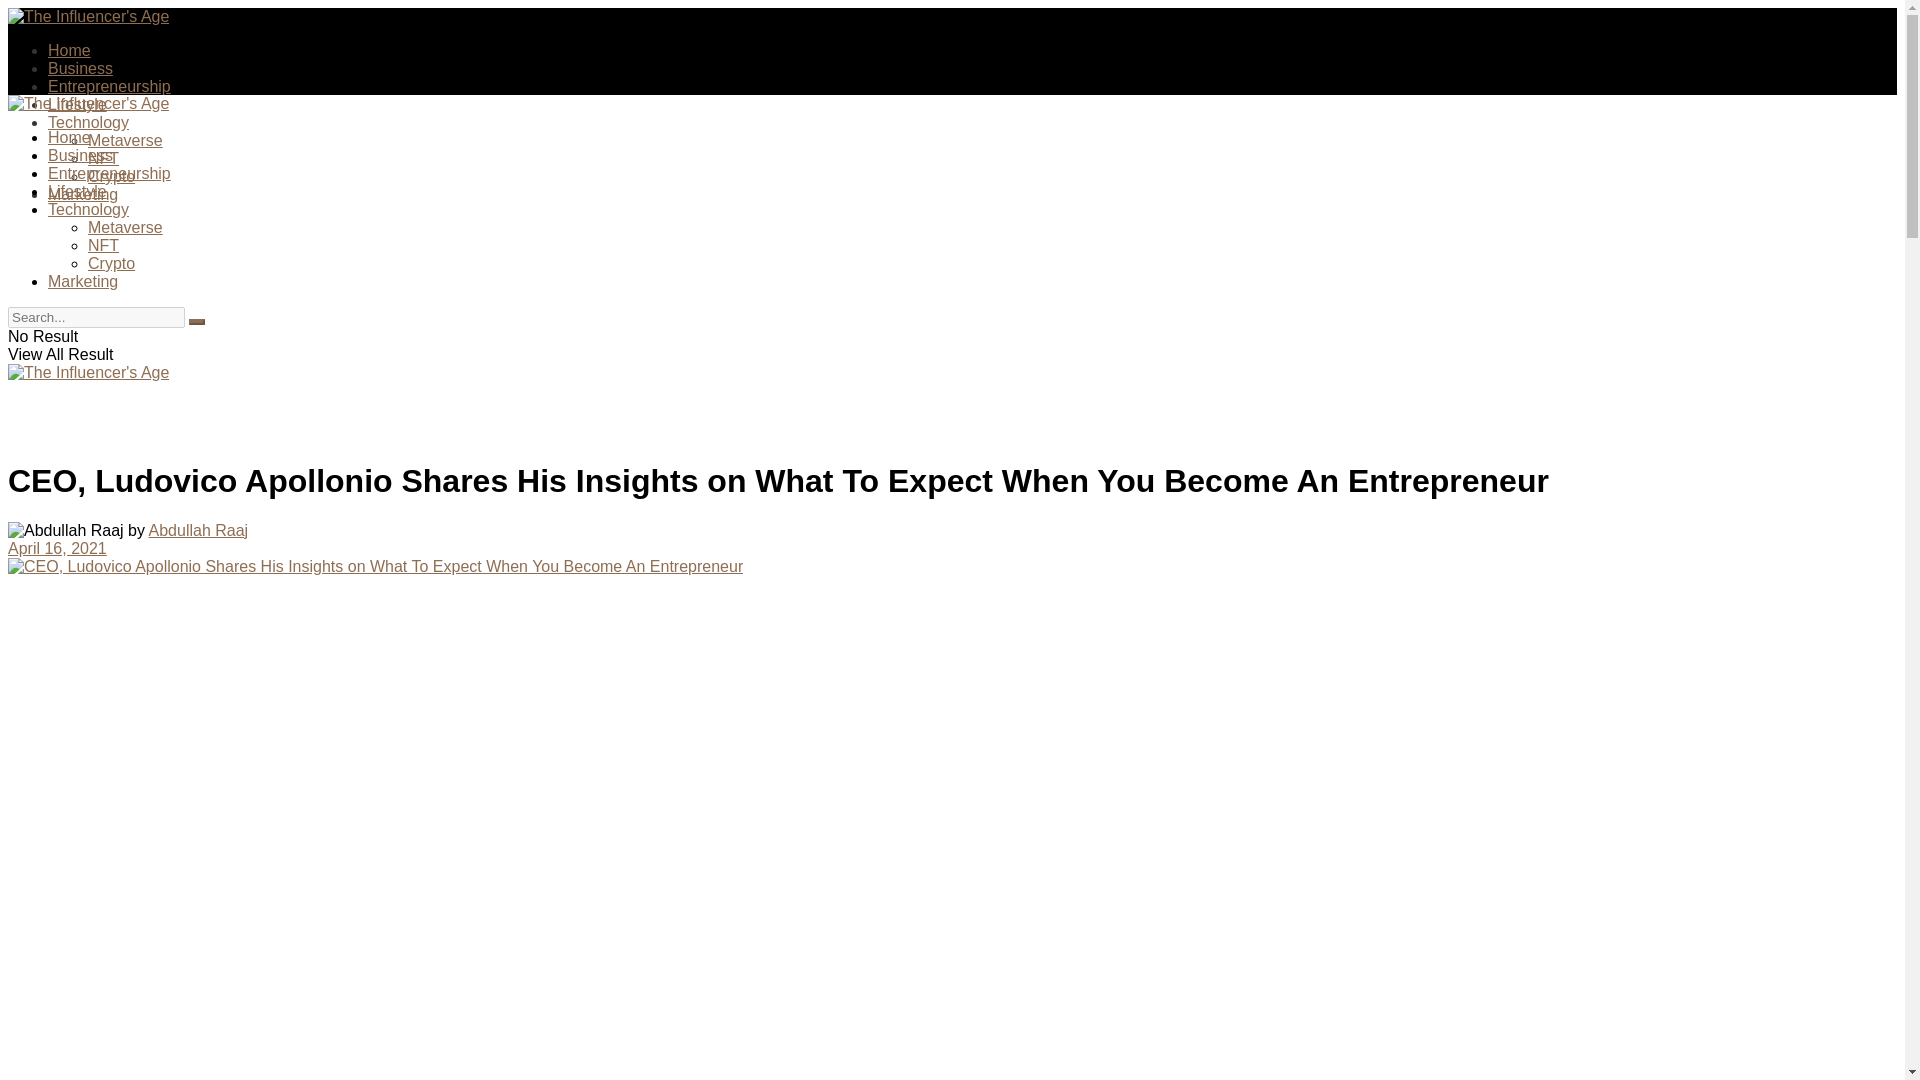 This screenshot has width=1920, height=1080. What do you see at coordinates (78, 190) in the screenshot?
I see `Lifestyle` at bounding box center [78, 190].